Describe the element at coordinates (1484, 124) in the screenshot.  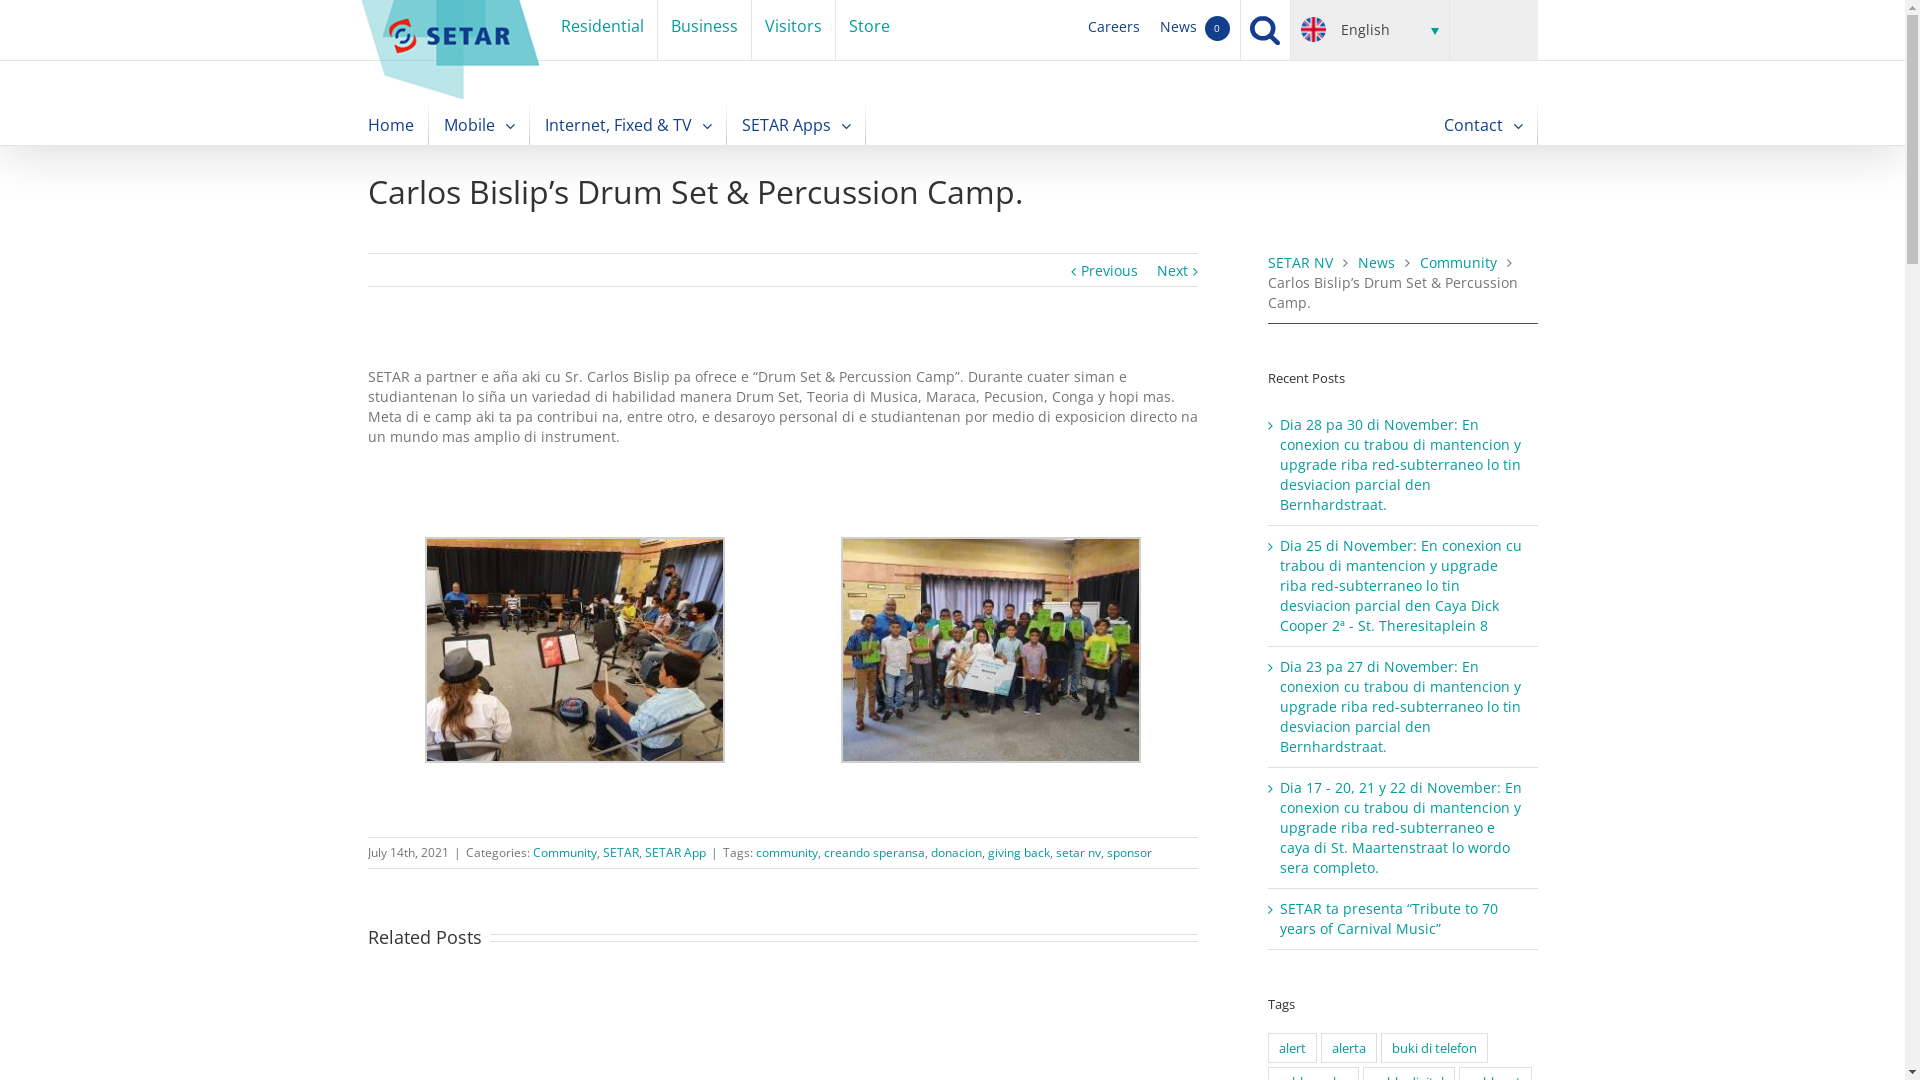
I see `Contact` at that location.